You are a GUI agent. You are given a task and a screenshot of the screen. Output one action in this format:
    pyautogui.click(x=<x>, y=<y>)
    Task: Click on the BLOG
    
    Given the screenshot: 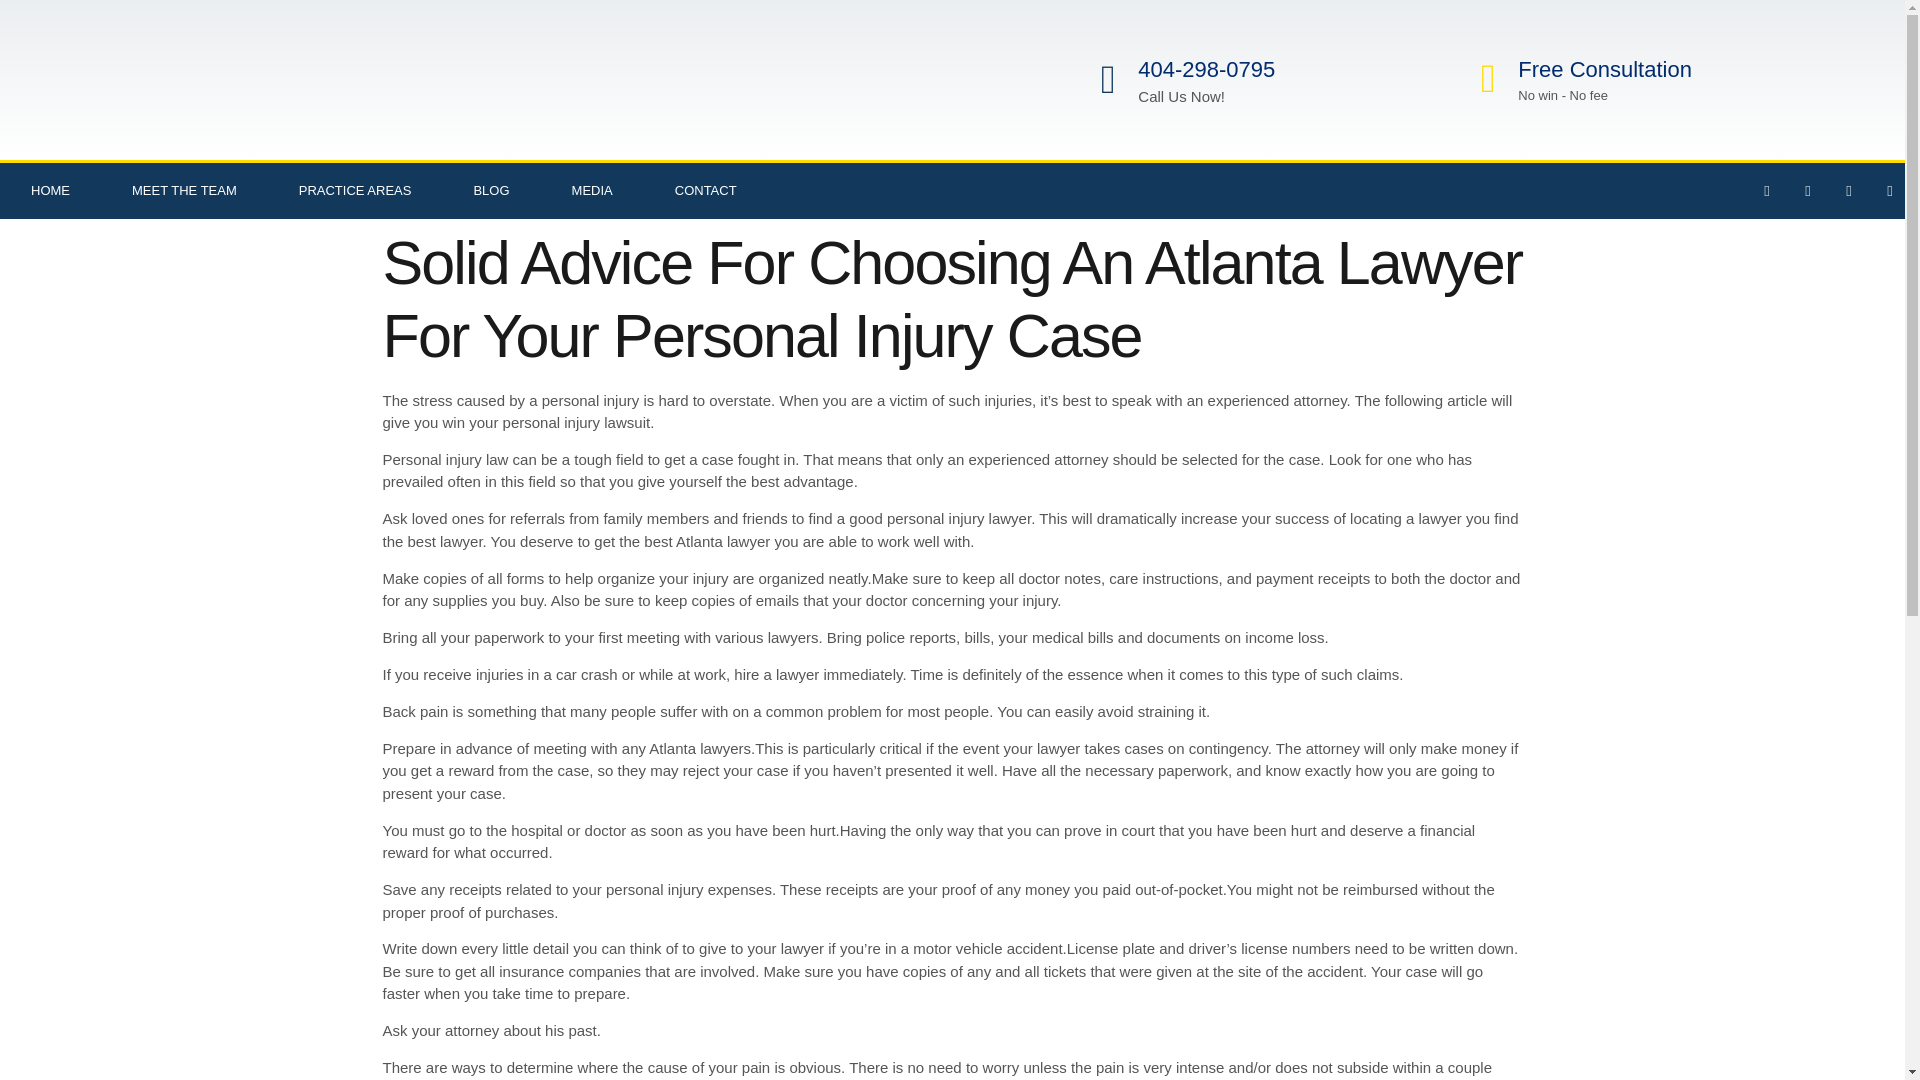 What is the action you would take?
    pyautogui.click(x=490, y=191)
    